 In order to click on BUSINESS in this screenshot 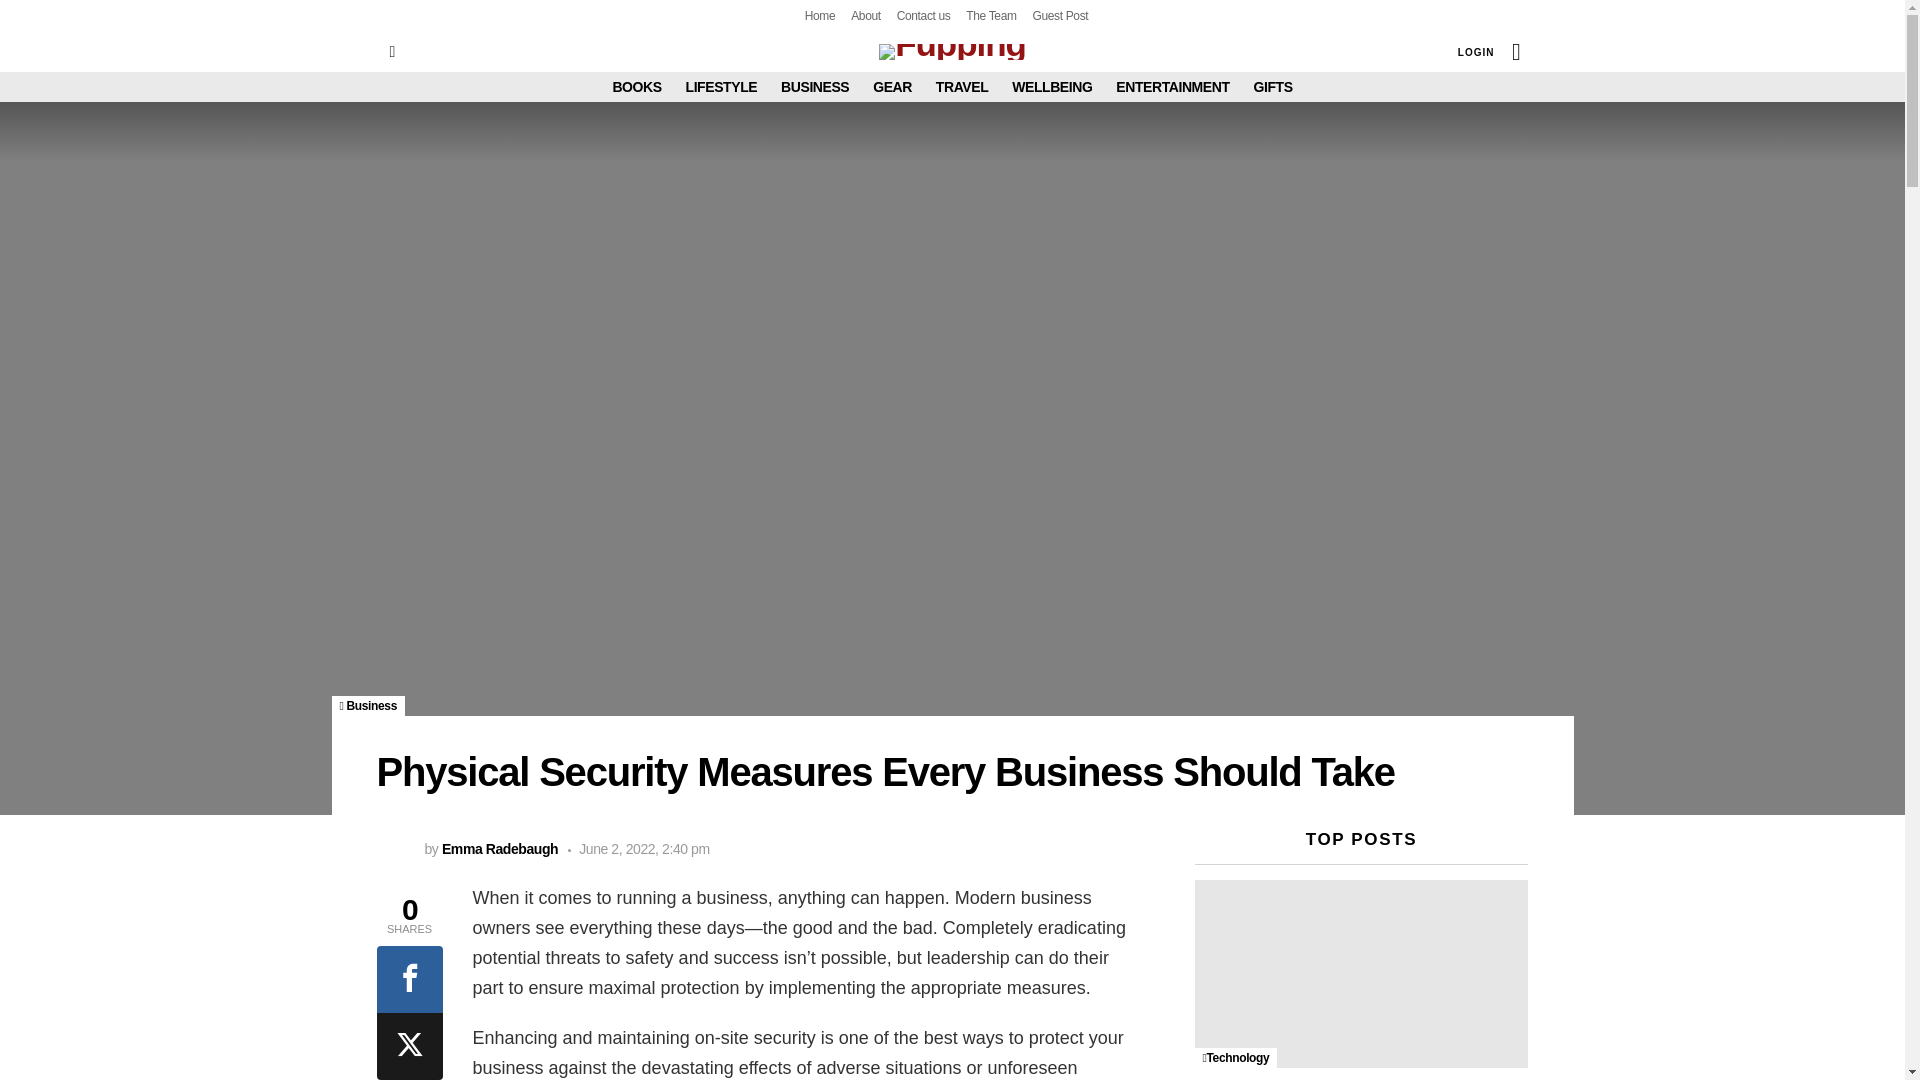, I will do `click(814, 86)`.